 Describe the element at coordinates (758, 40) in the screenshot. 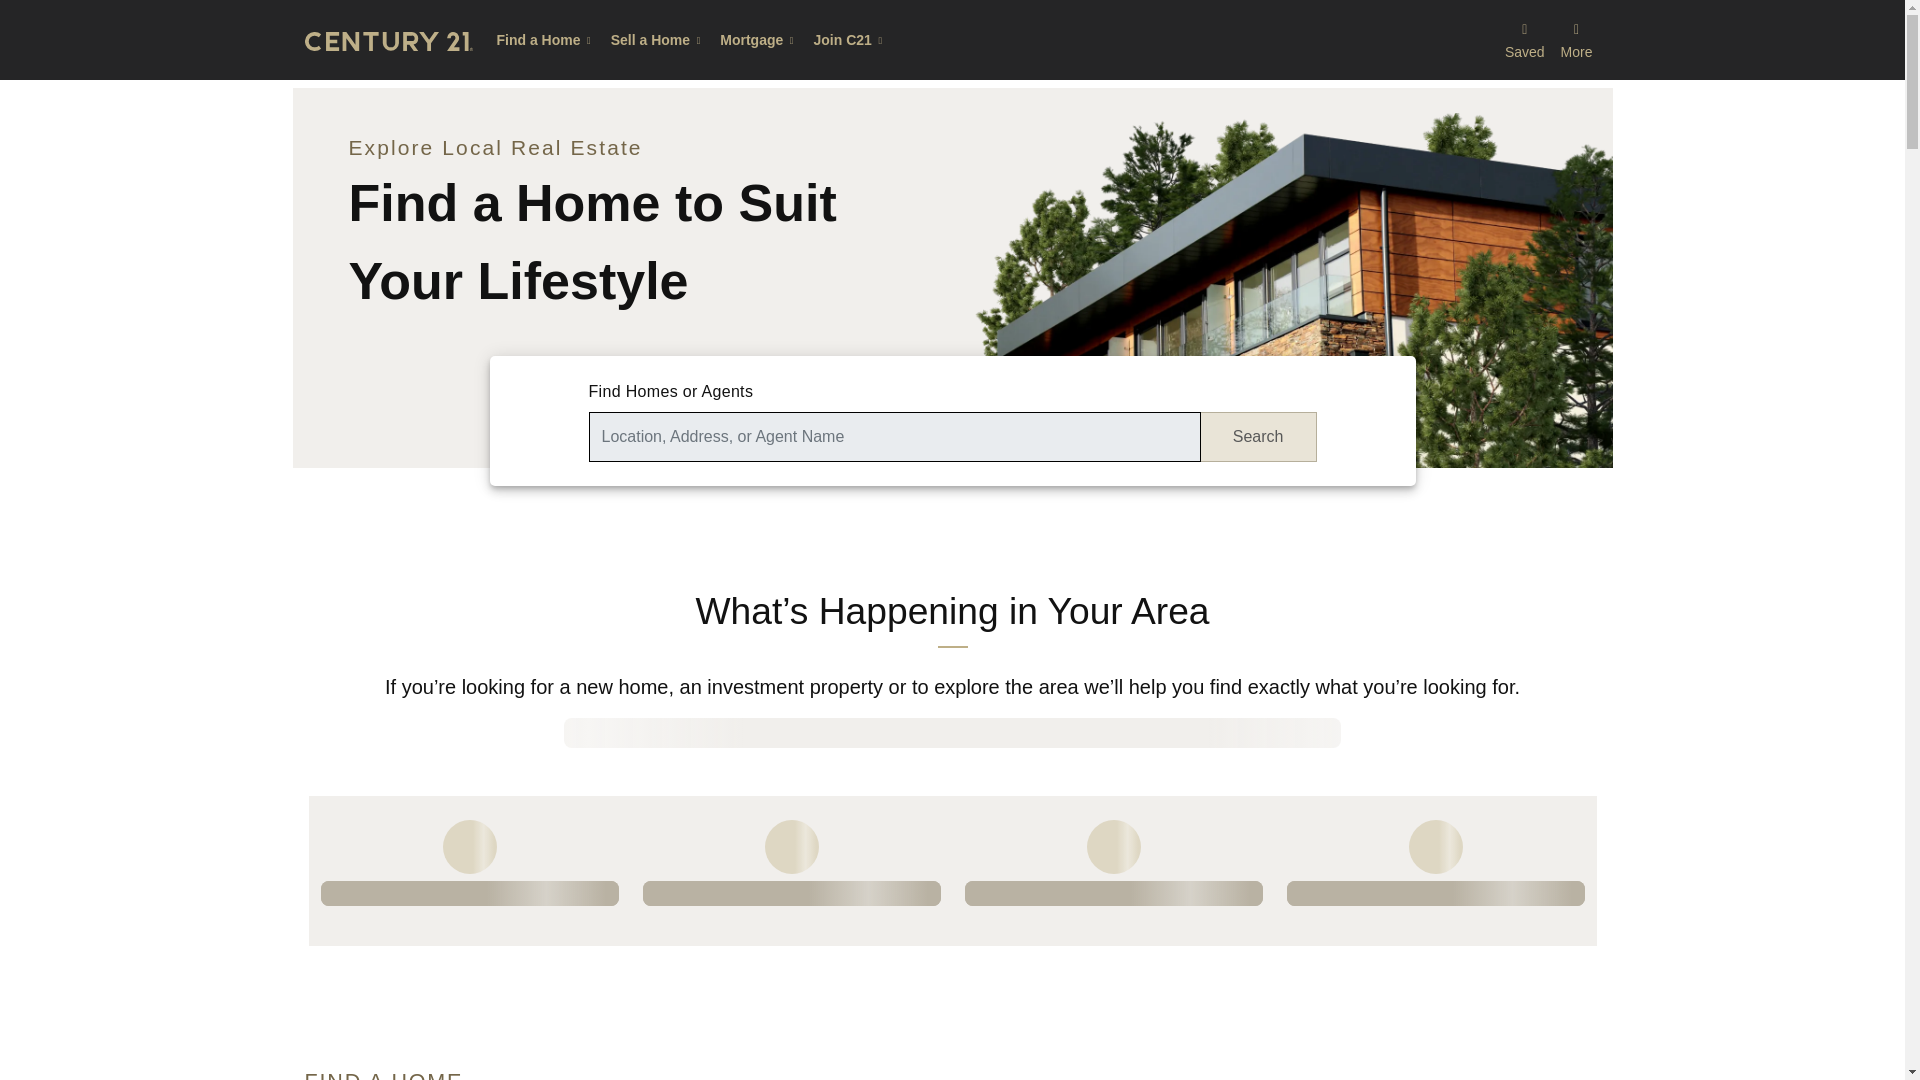

I see `Mortgage` at that location.